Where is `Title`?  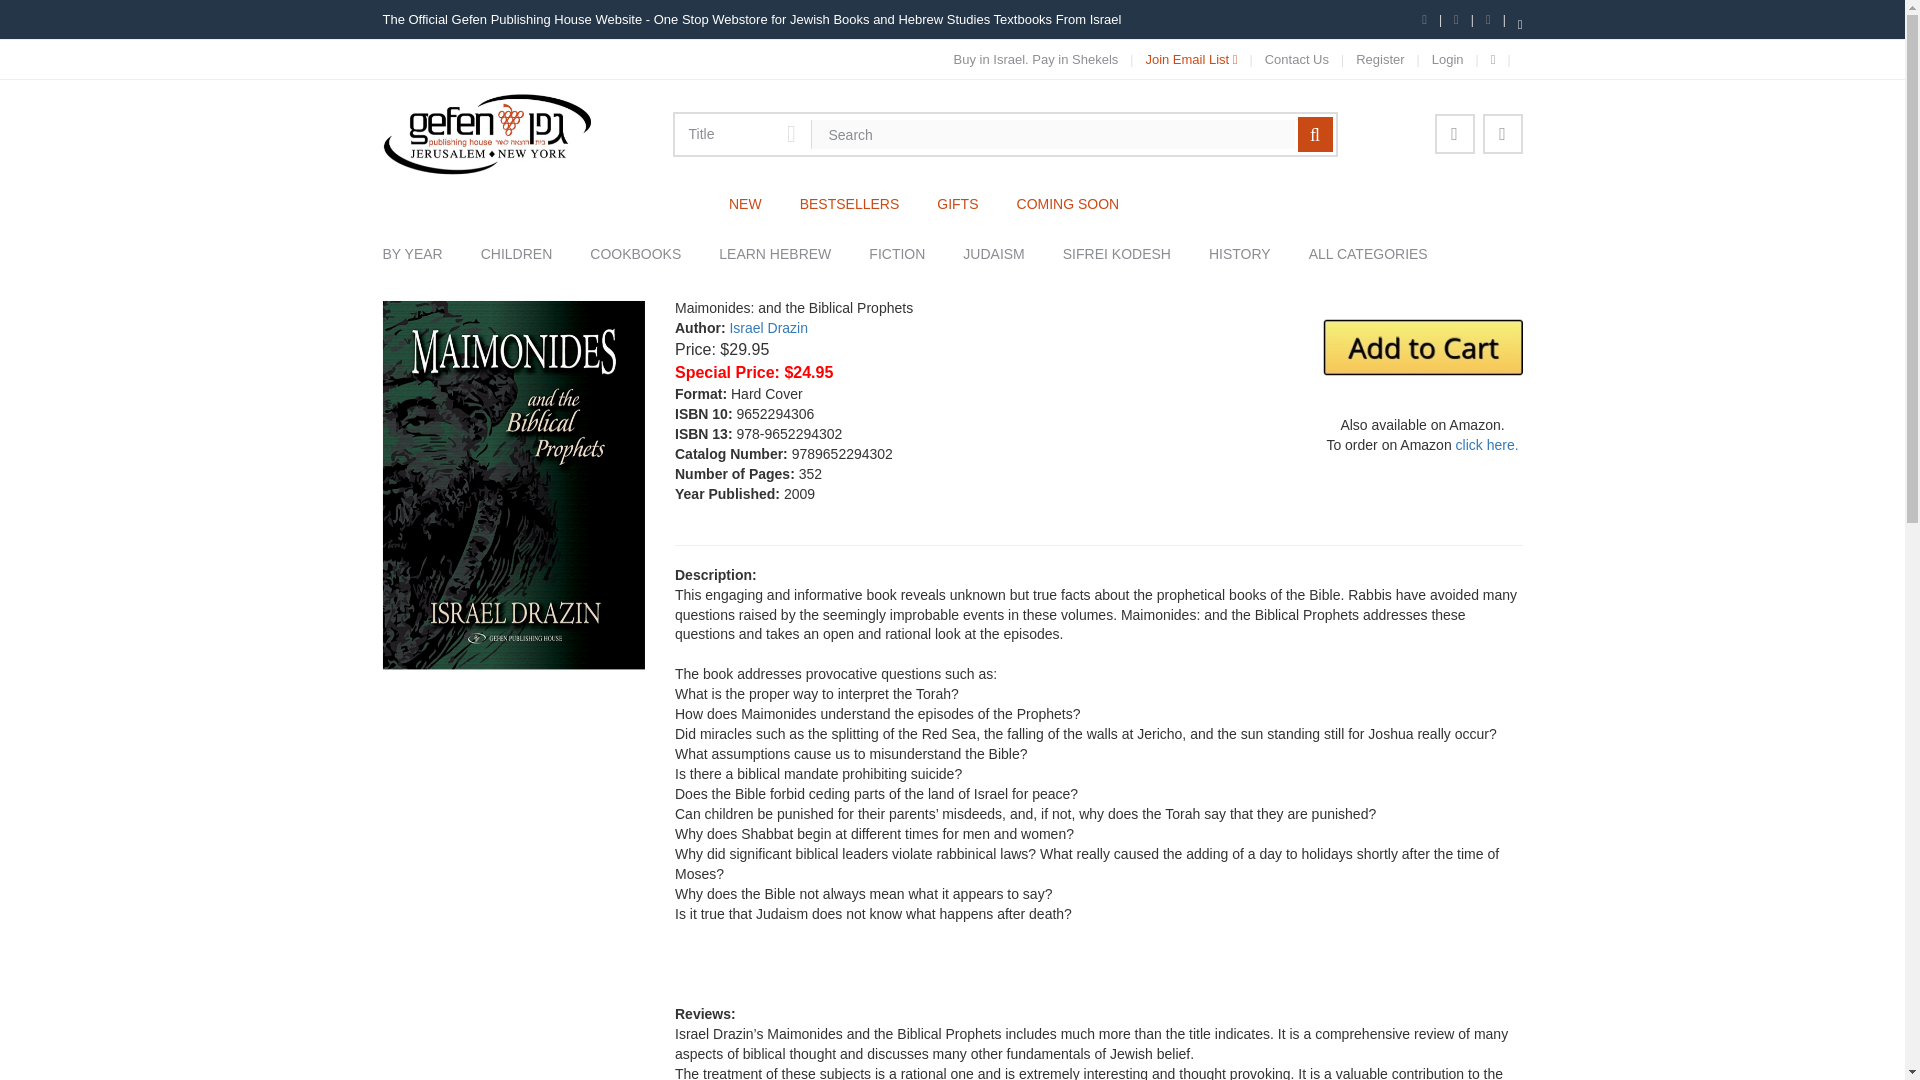 Title is located at coordinates (742, 134).